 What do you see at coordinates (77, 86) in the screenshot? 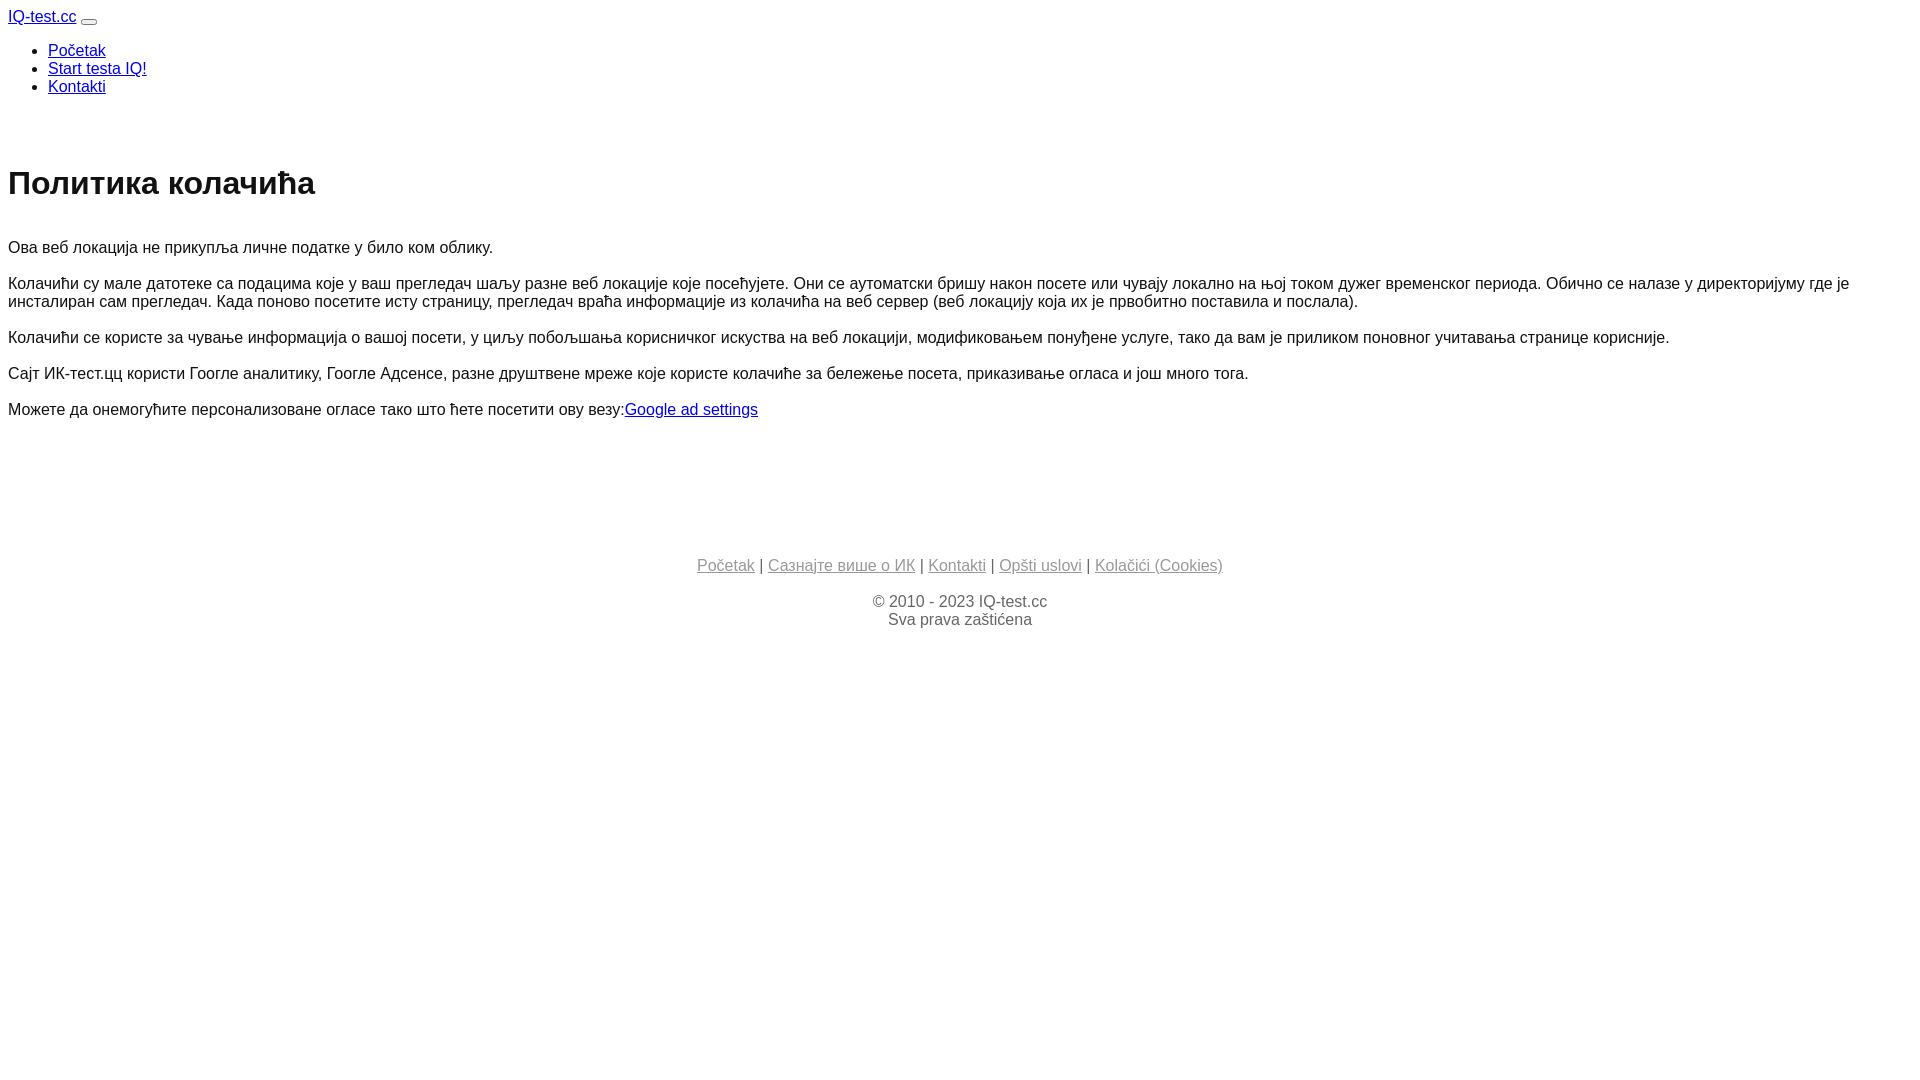
I see `Kontakti` at bounding box center [77, 86].